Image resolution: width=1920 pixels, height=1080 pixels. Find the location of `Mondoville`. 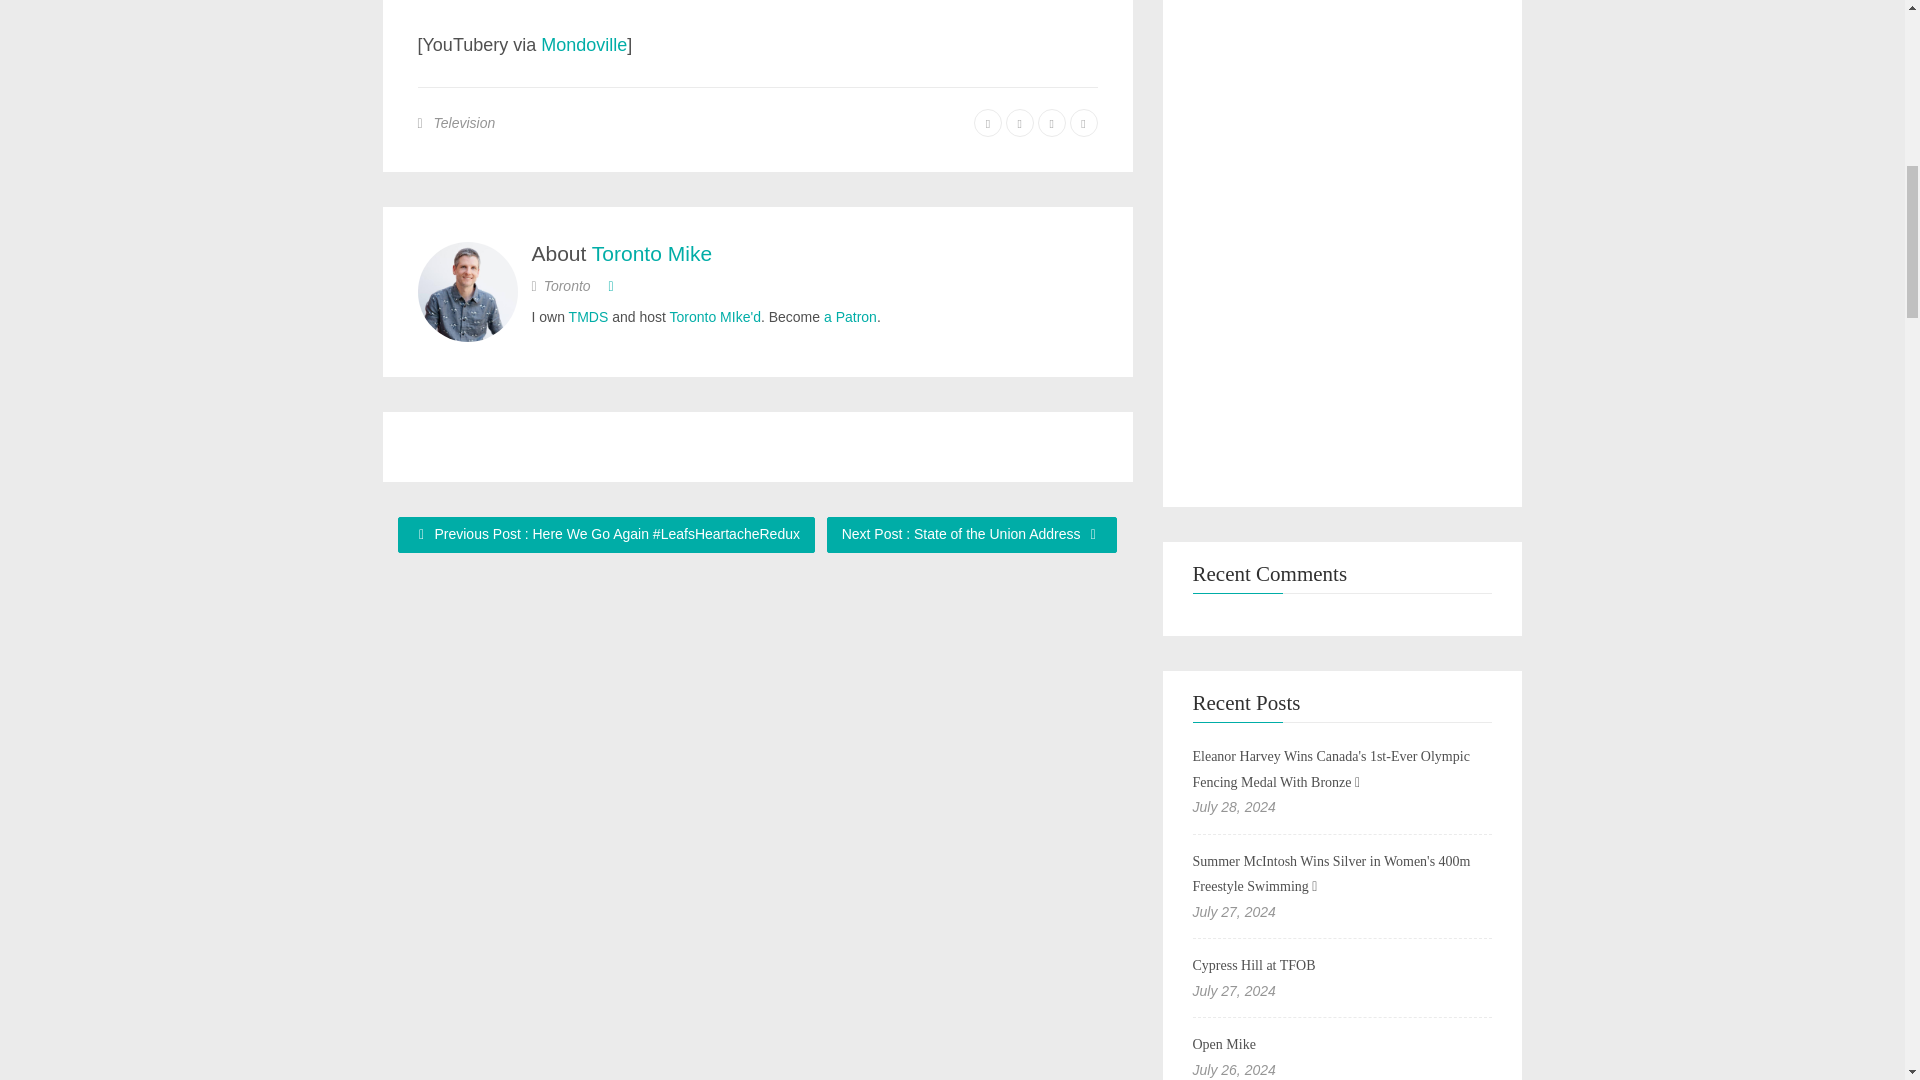

Mondoville is located at coordinates (584, 44).